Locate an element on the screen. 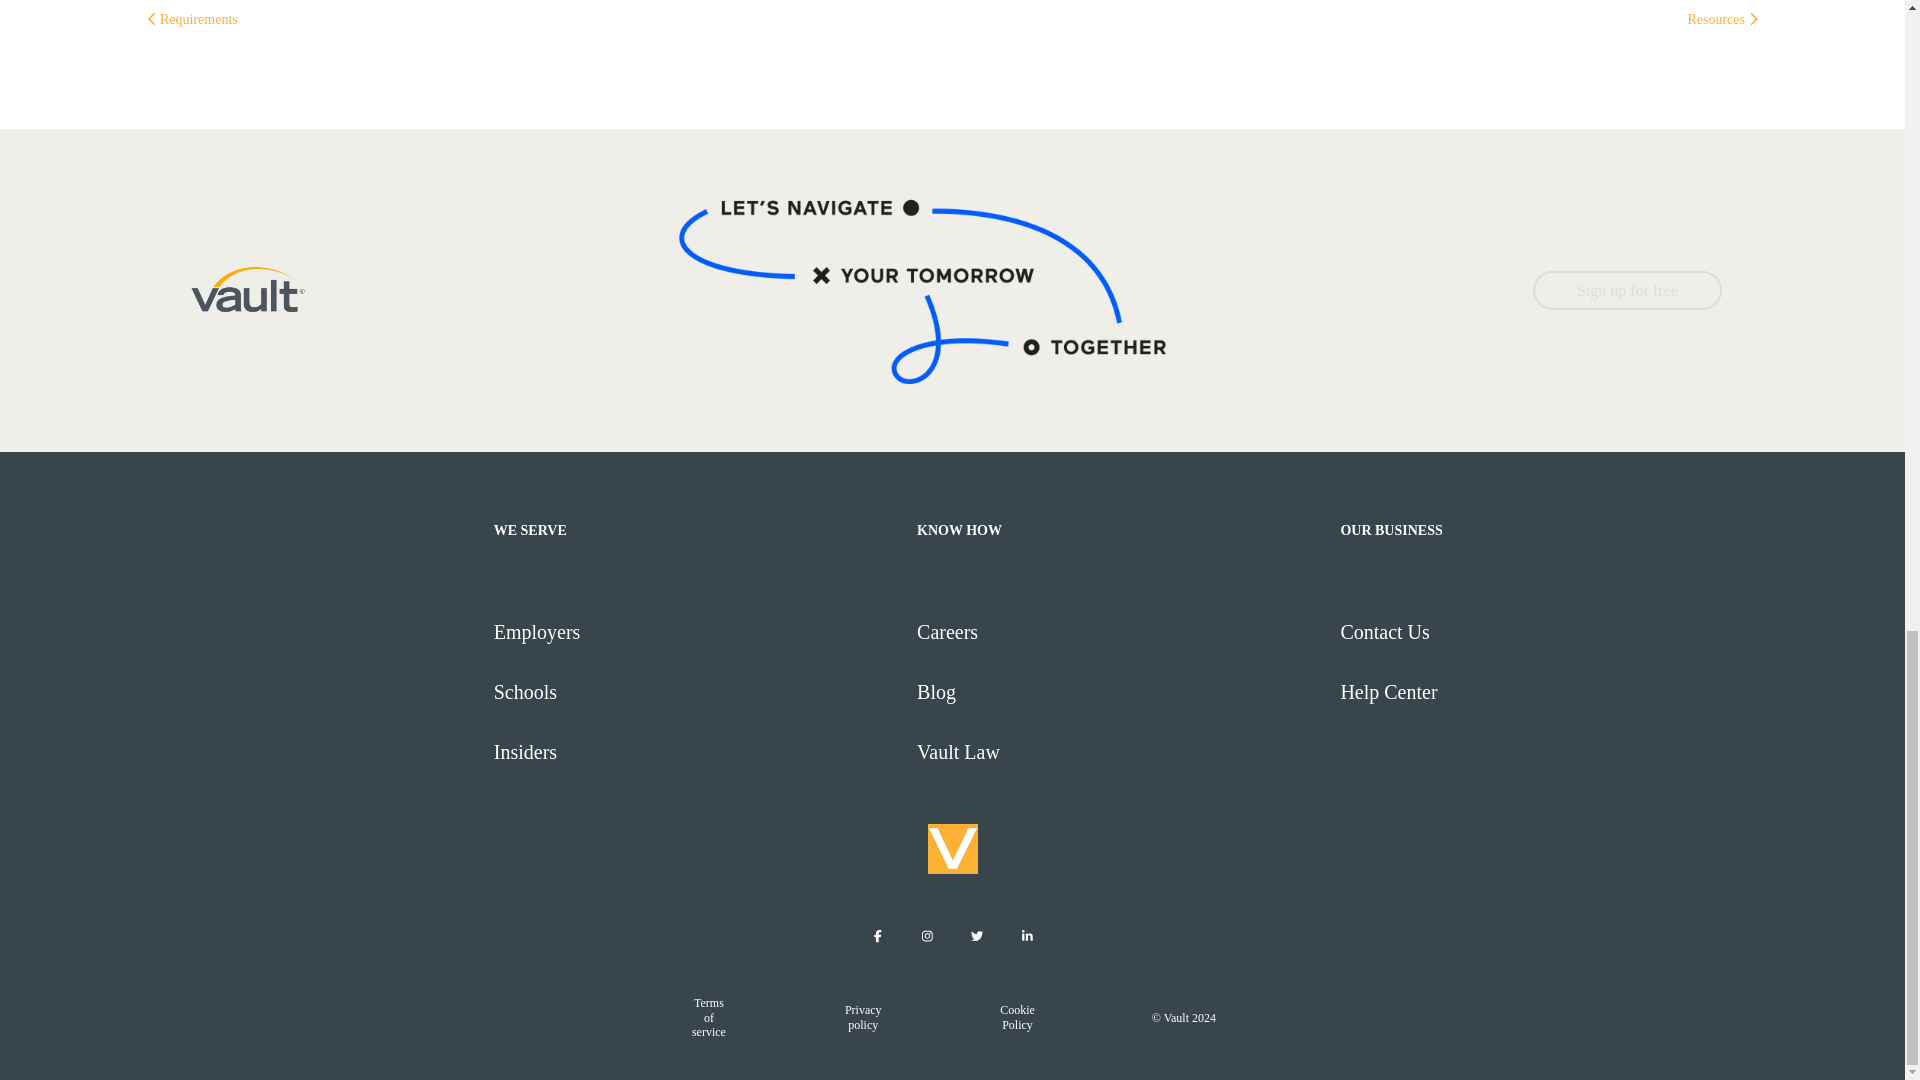  Requirements is located at coordinates (192, 19).